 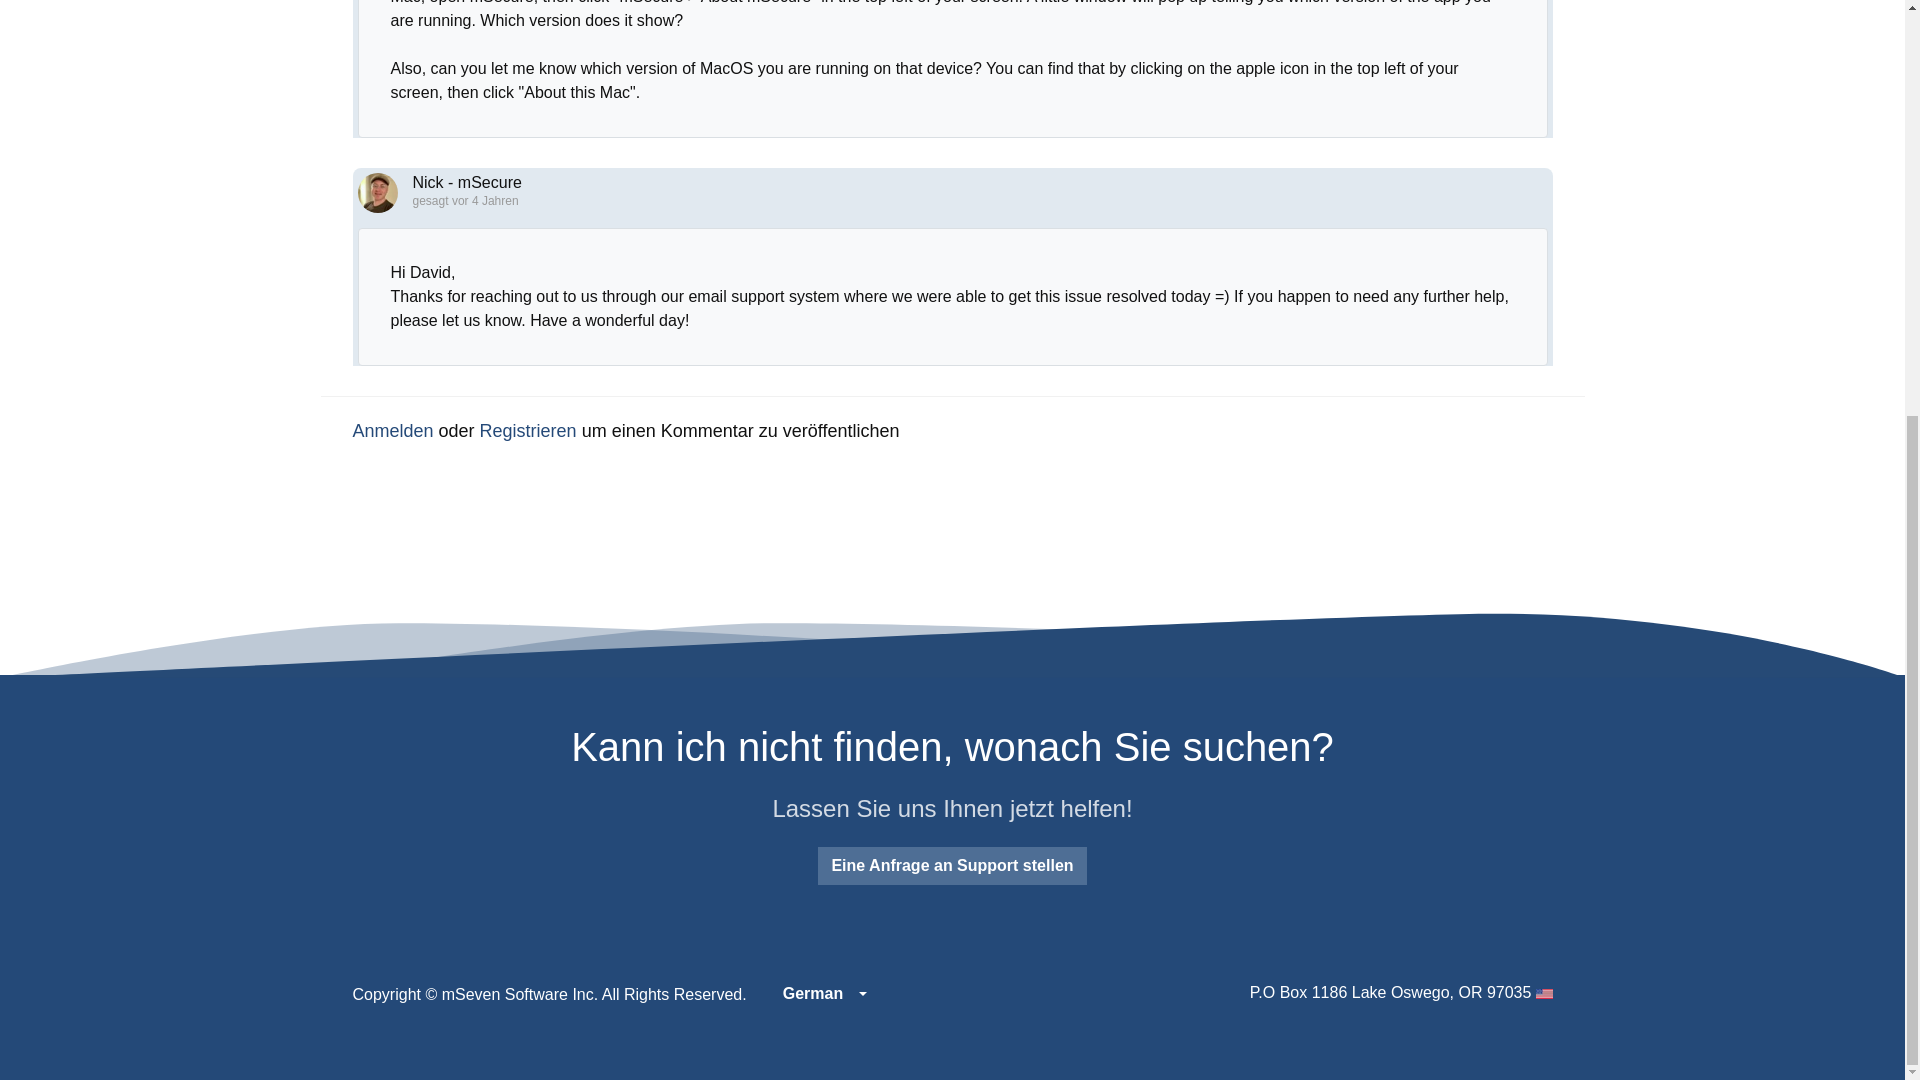 I want to click on Anmelden, so click(x=392, y=430).